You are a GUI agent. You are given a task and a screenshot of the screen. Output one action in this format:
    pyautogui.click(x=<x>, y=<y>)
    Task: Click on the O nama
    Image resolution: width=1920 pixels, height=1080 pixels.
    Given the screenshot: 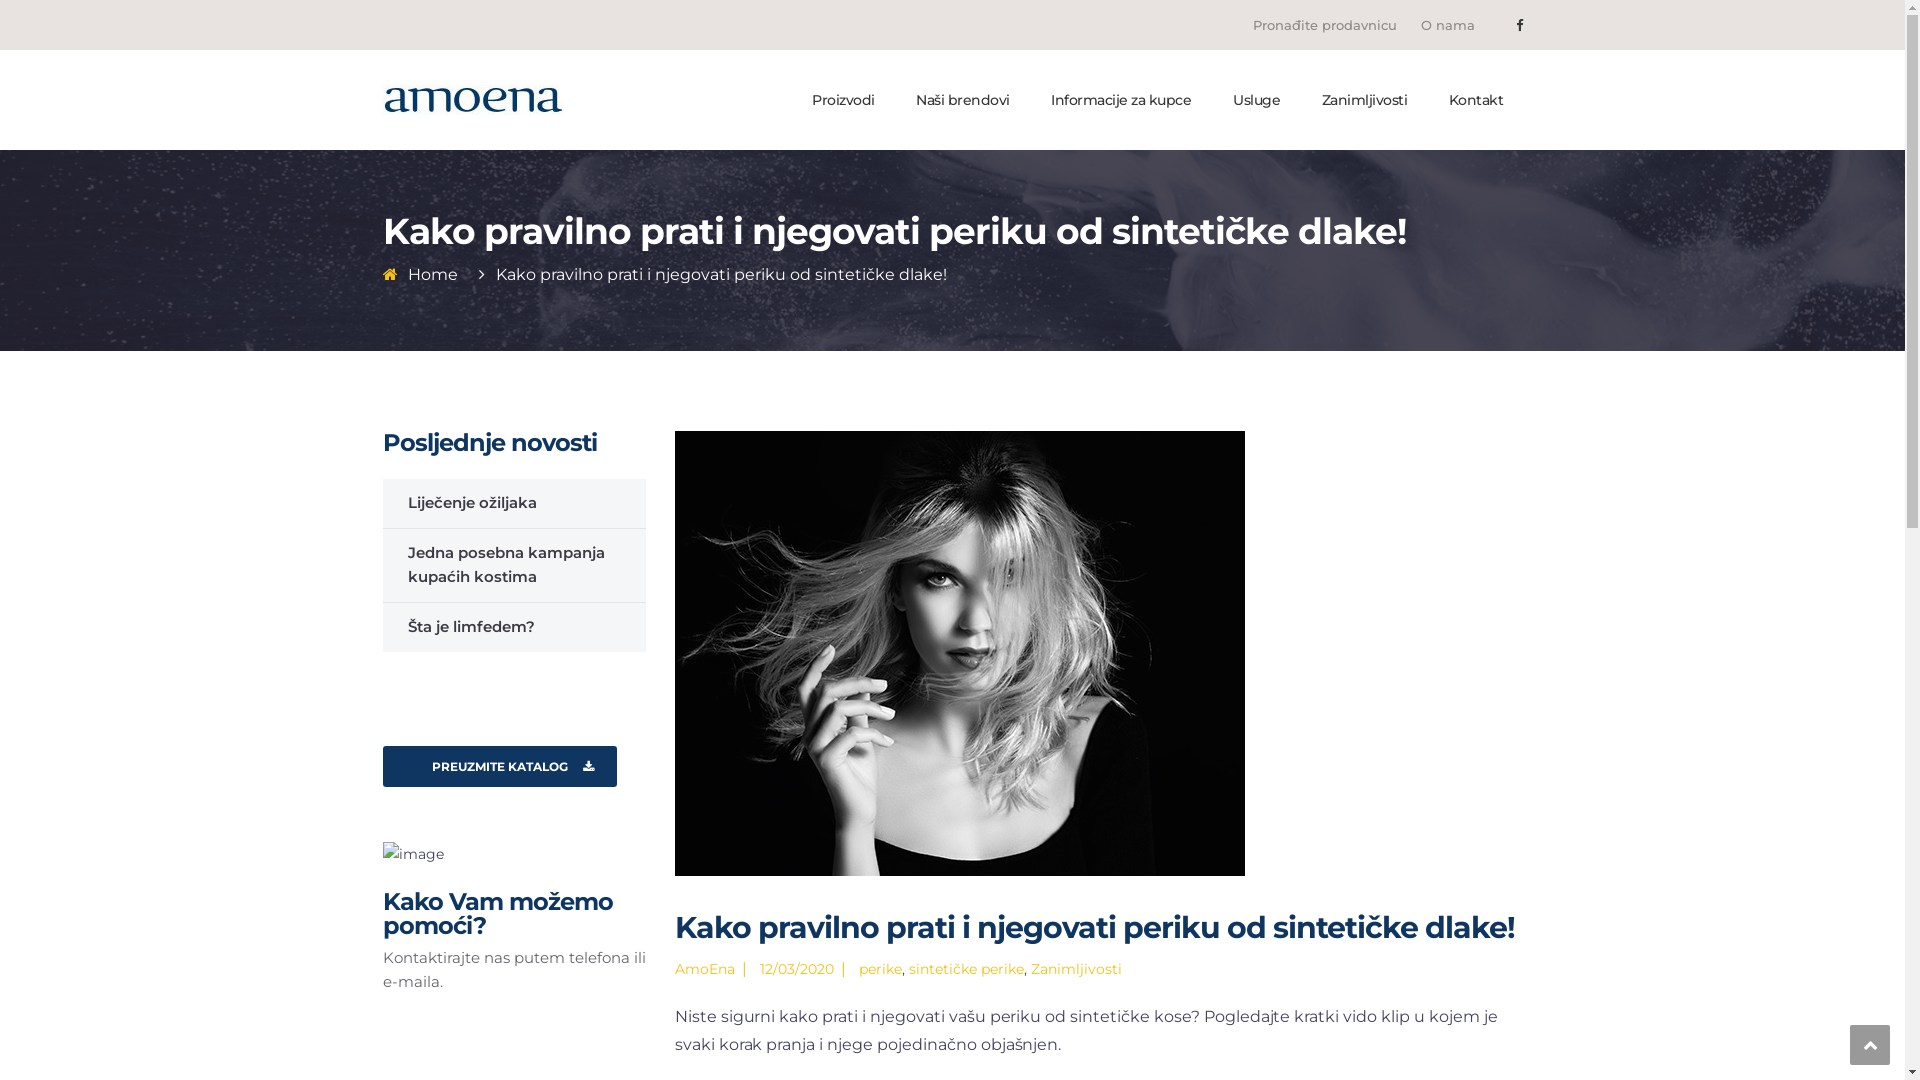 What is the action you would take?
    pyautogui.click(x=1448, y=25)
    